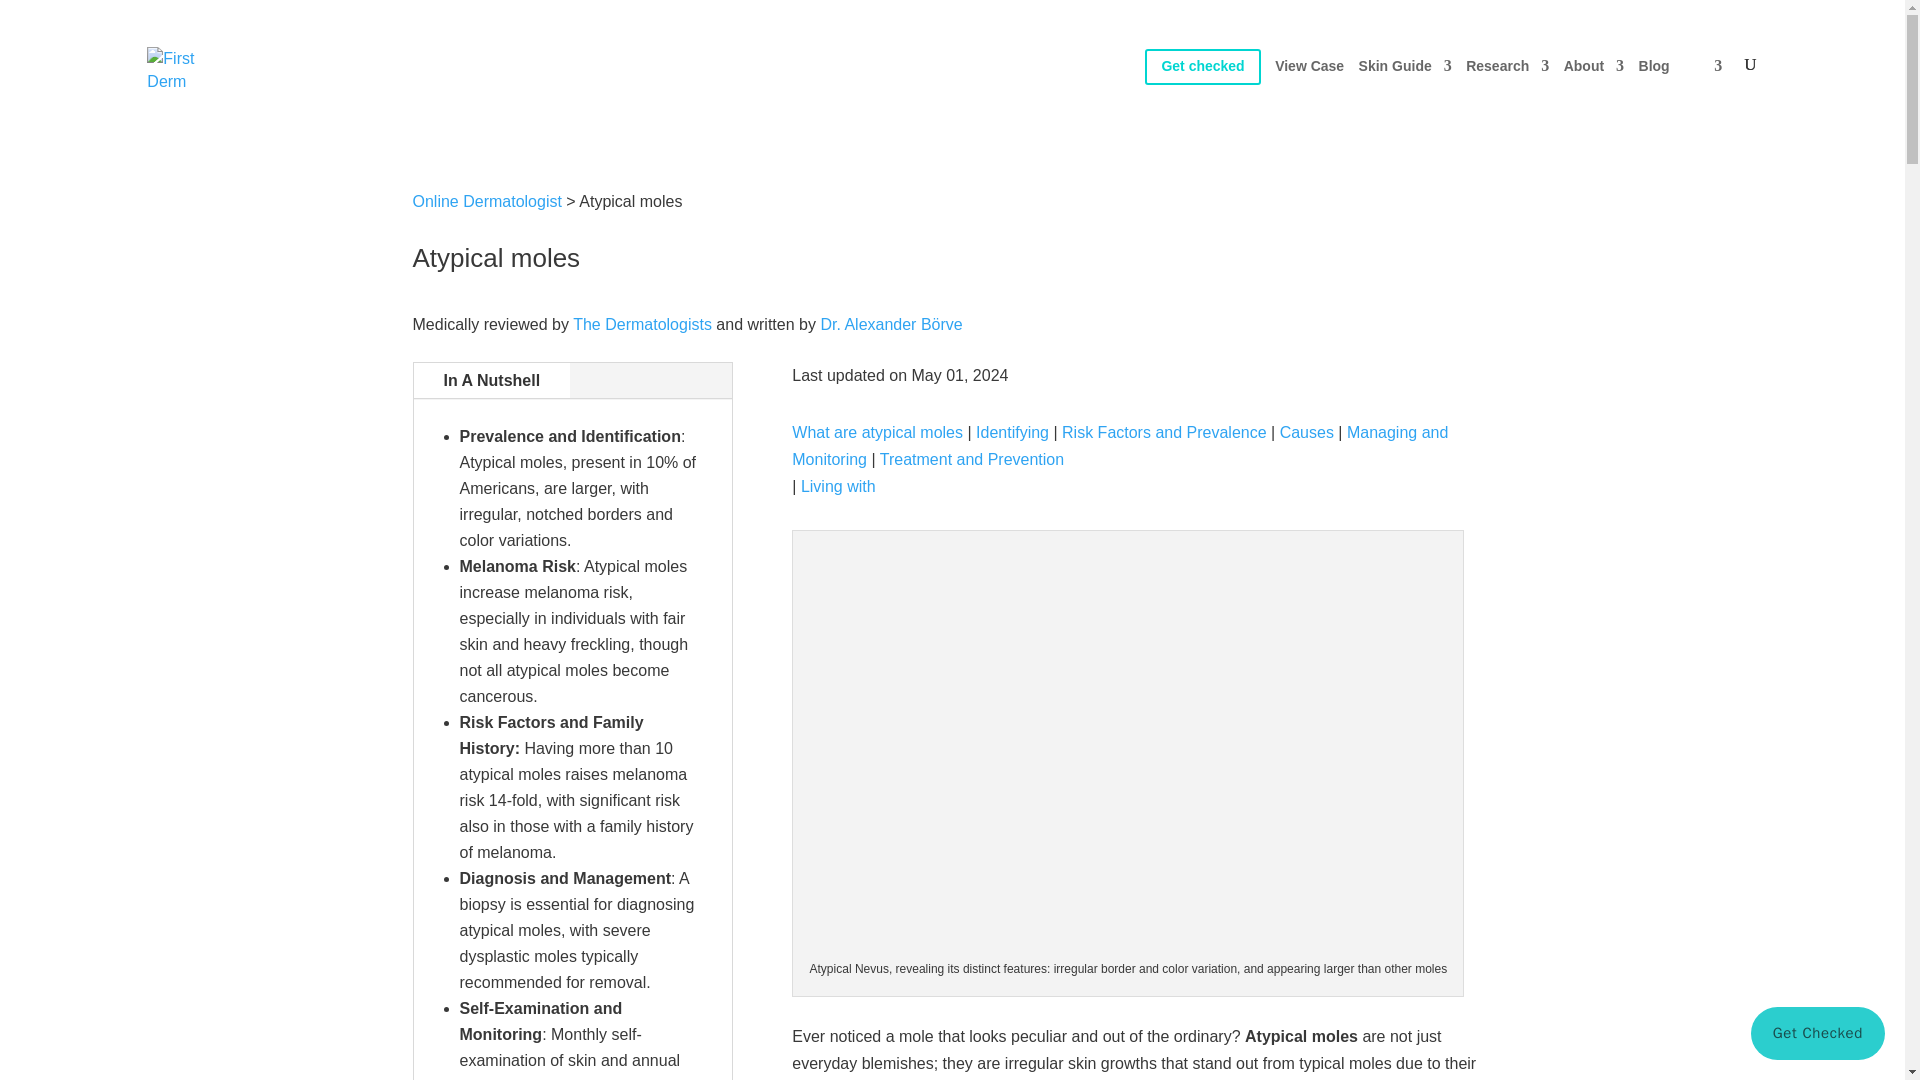  Describe the element at coordinates (642, 324) in the screenshot. I see `The Dermatologists` at that location.